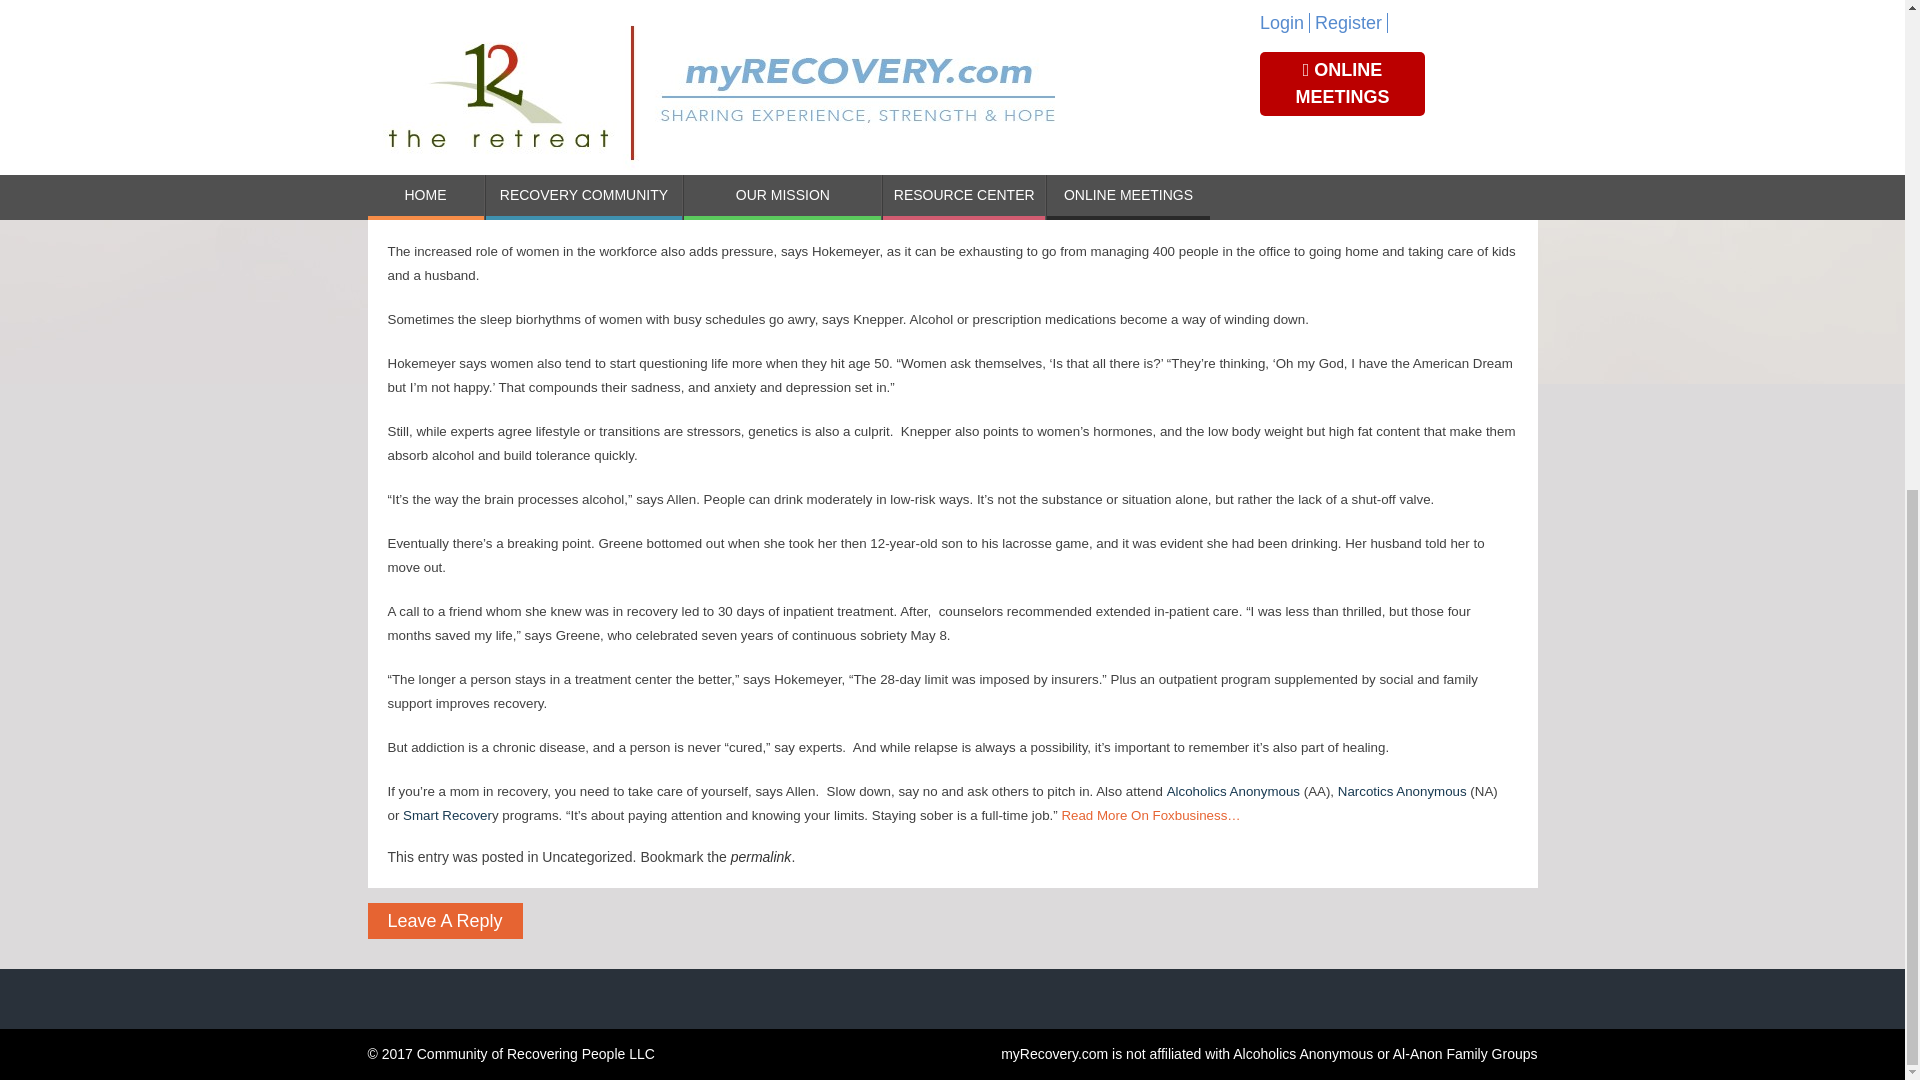  What do you see at coordinates (445, 920) in the screenshot?
I see `Leave A Reply` at bounding box center [445, 920].